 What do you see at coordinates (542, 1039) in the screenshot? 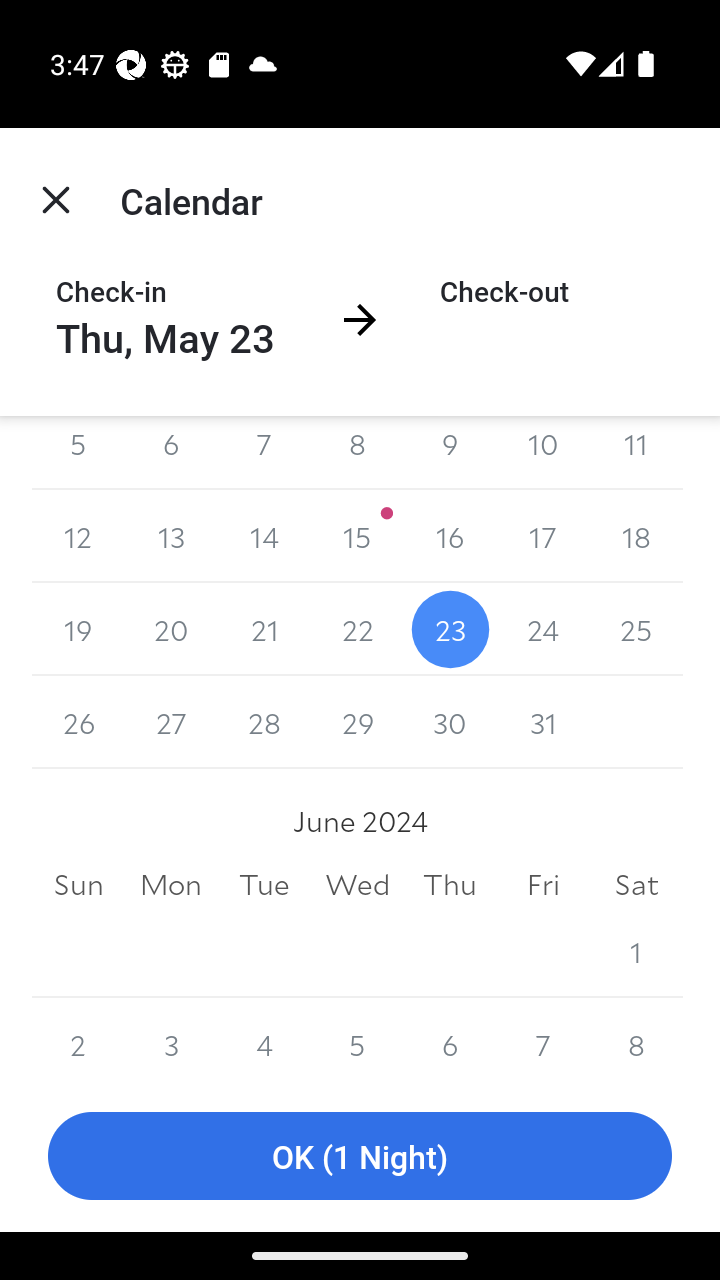
I see `7 7 June 2024` at bounding box center [542, 1039].